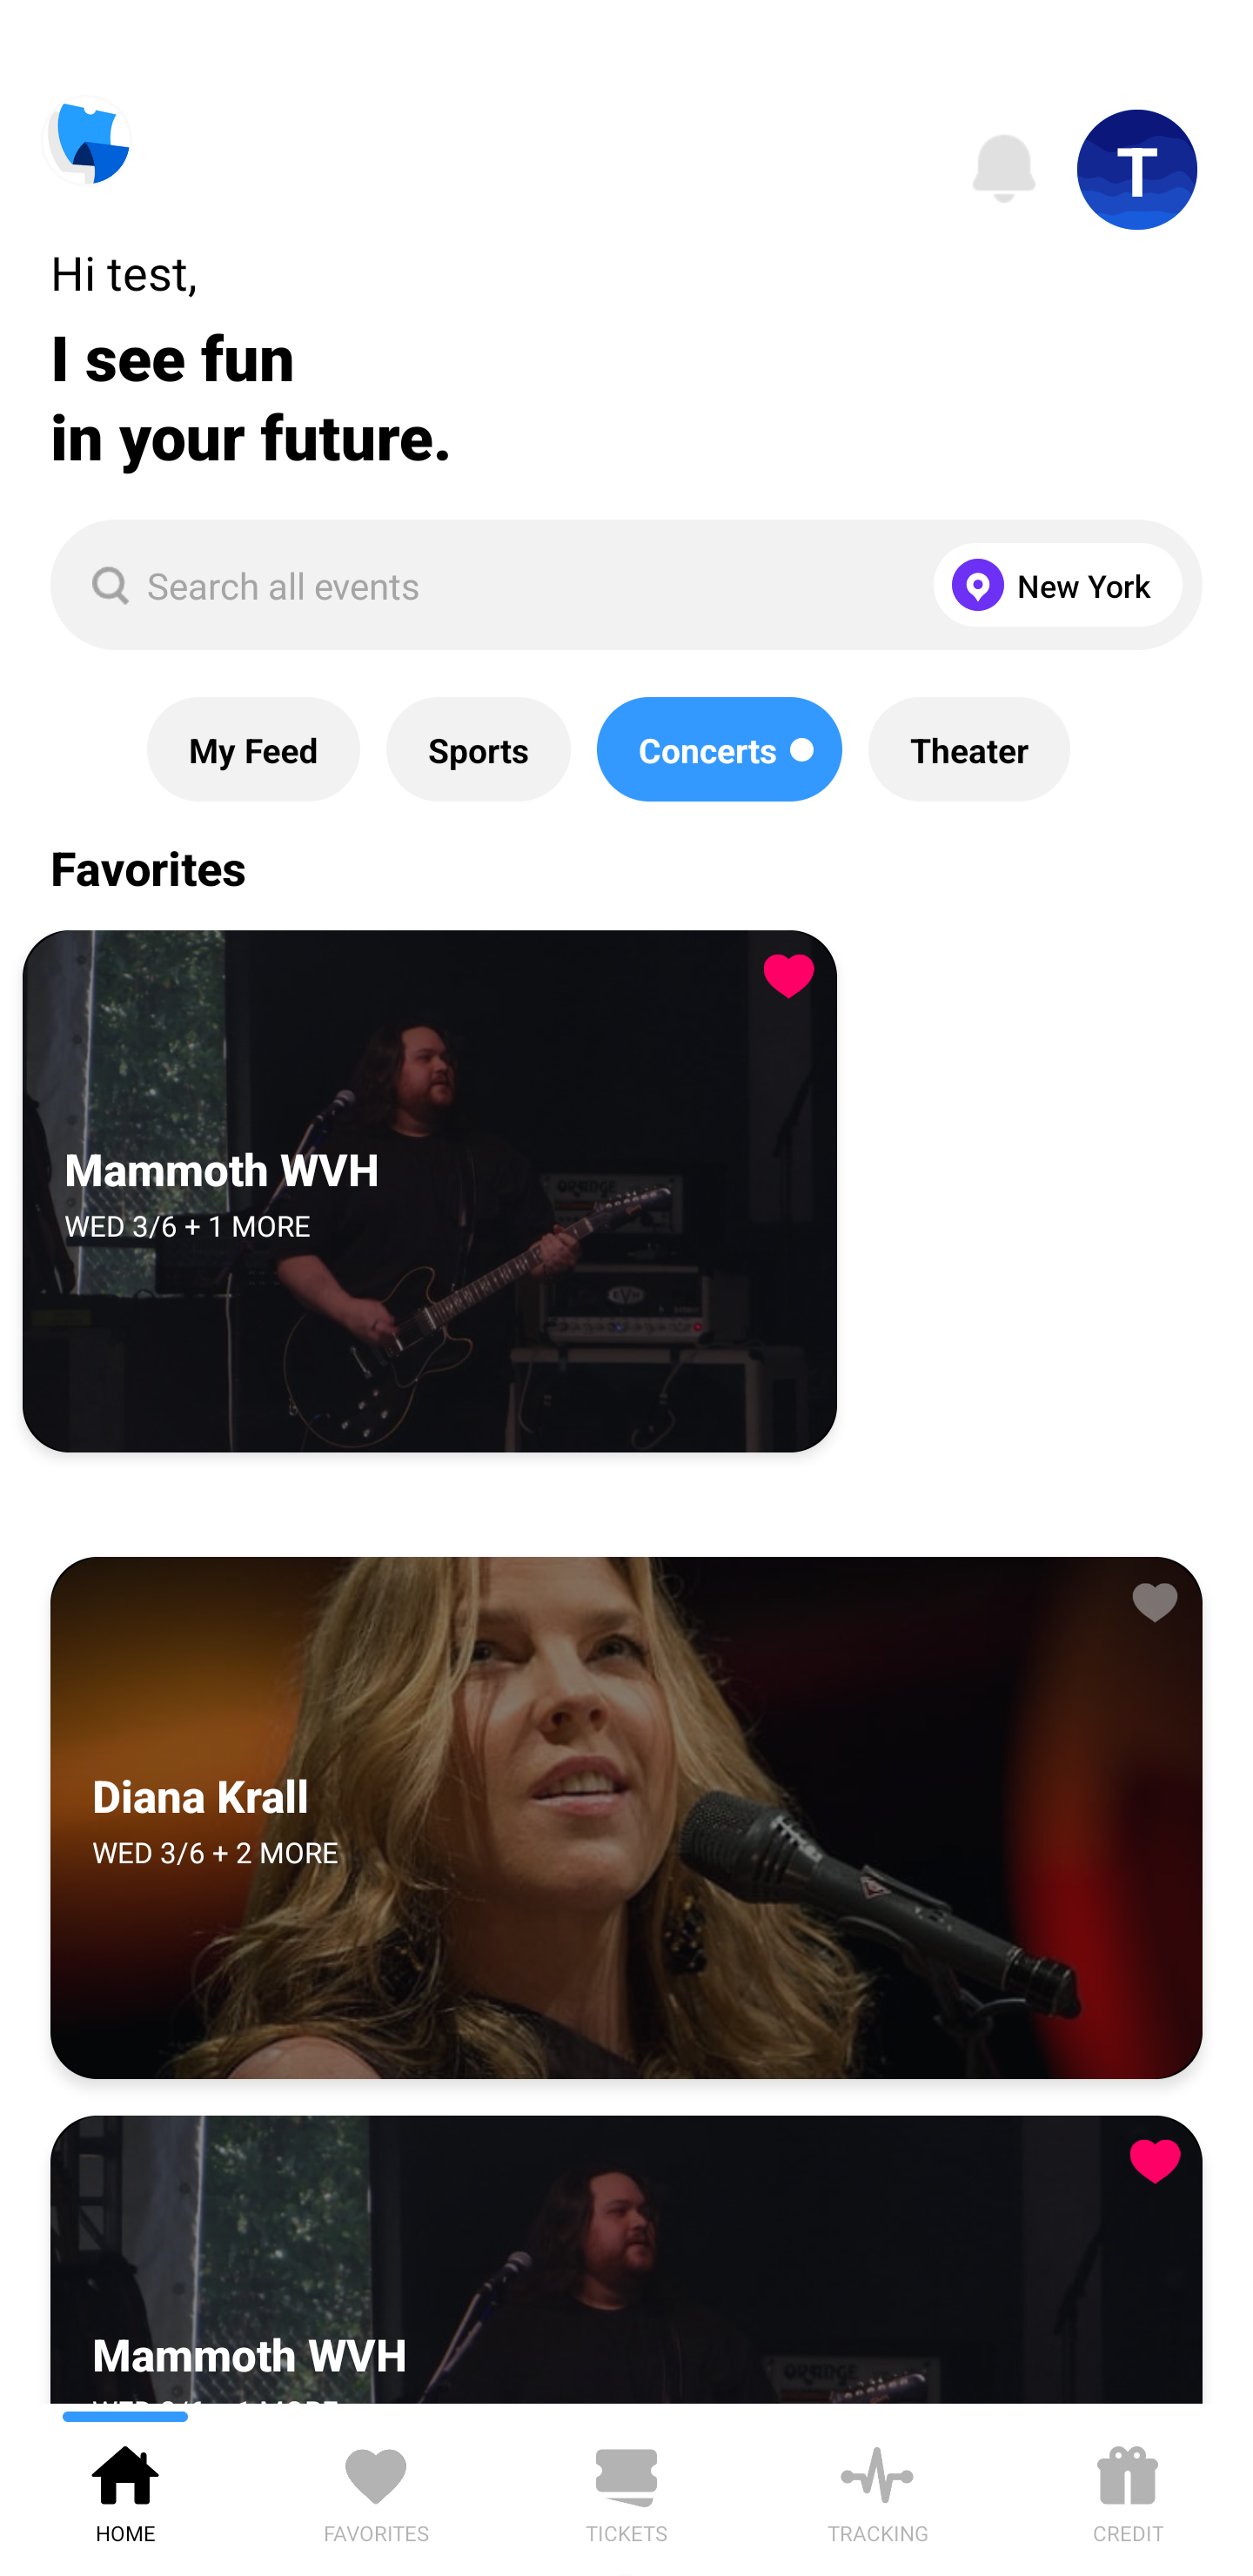 This screenshot has width=1253, height=2576. Describe the element at coordinates (1137, 170) in the screenshot. I see `T` at that location.